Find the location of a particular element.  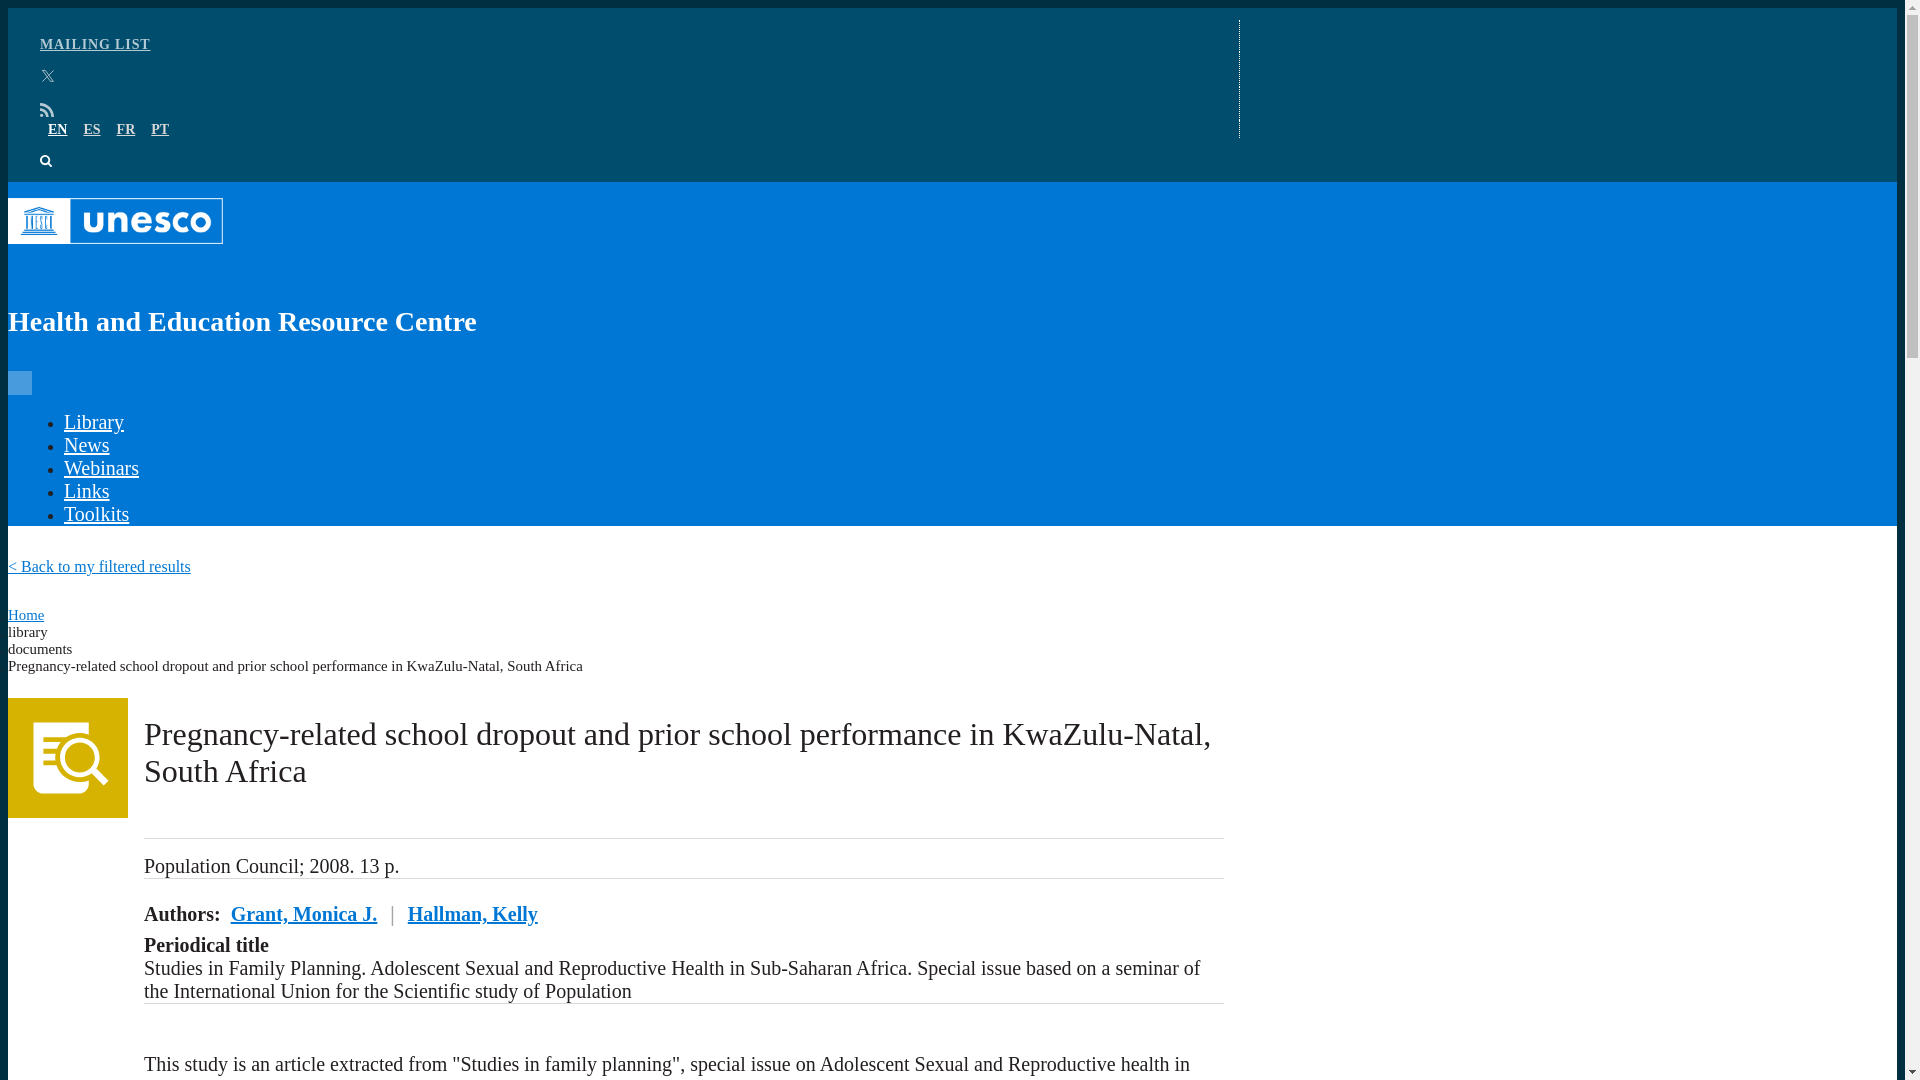

Toolkits is located at coordinates (96, 514).